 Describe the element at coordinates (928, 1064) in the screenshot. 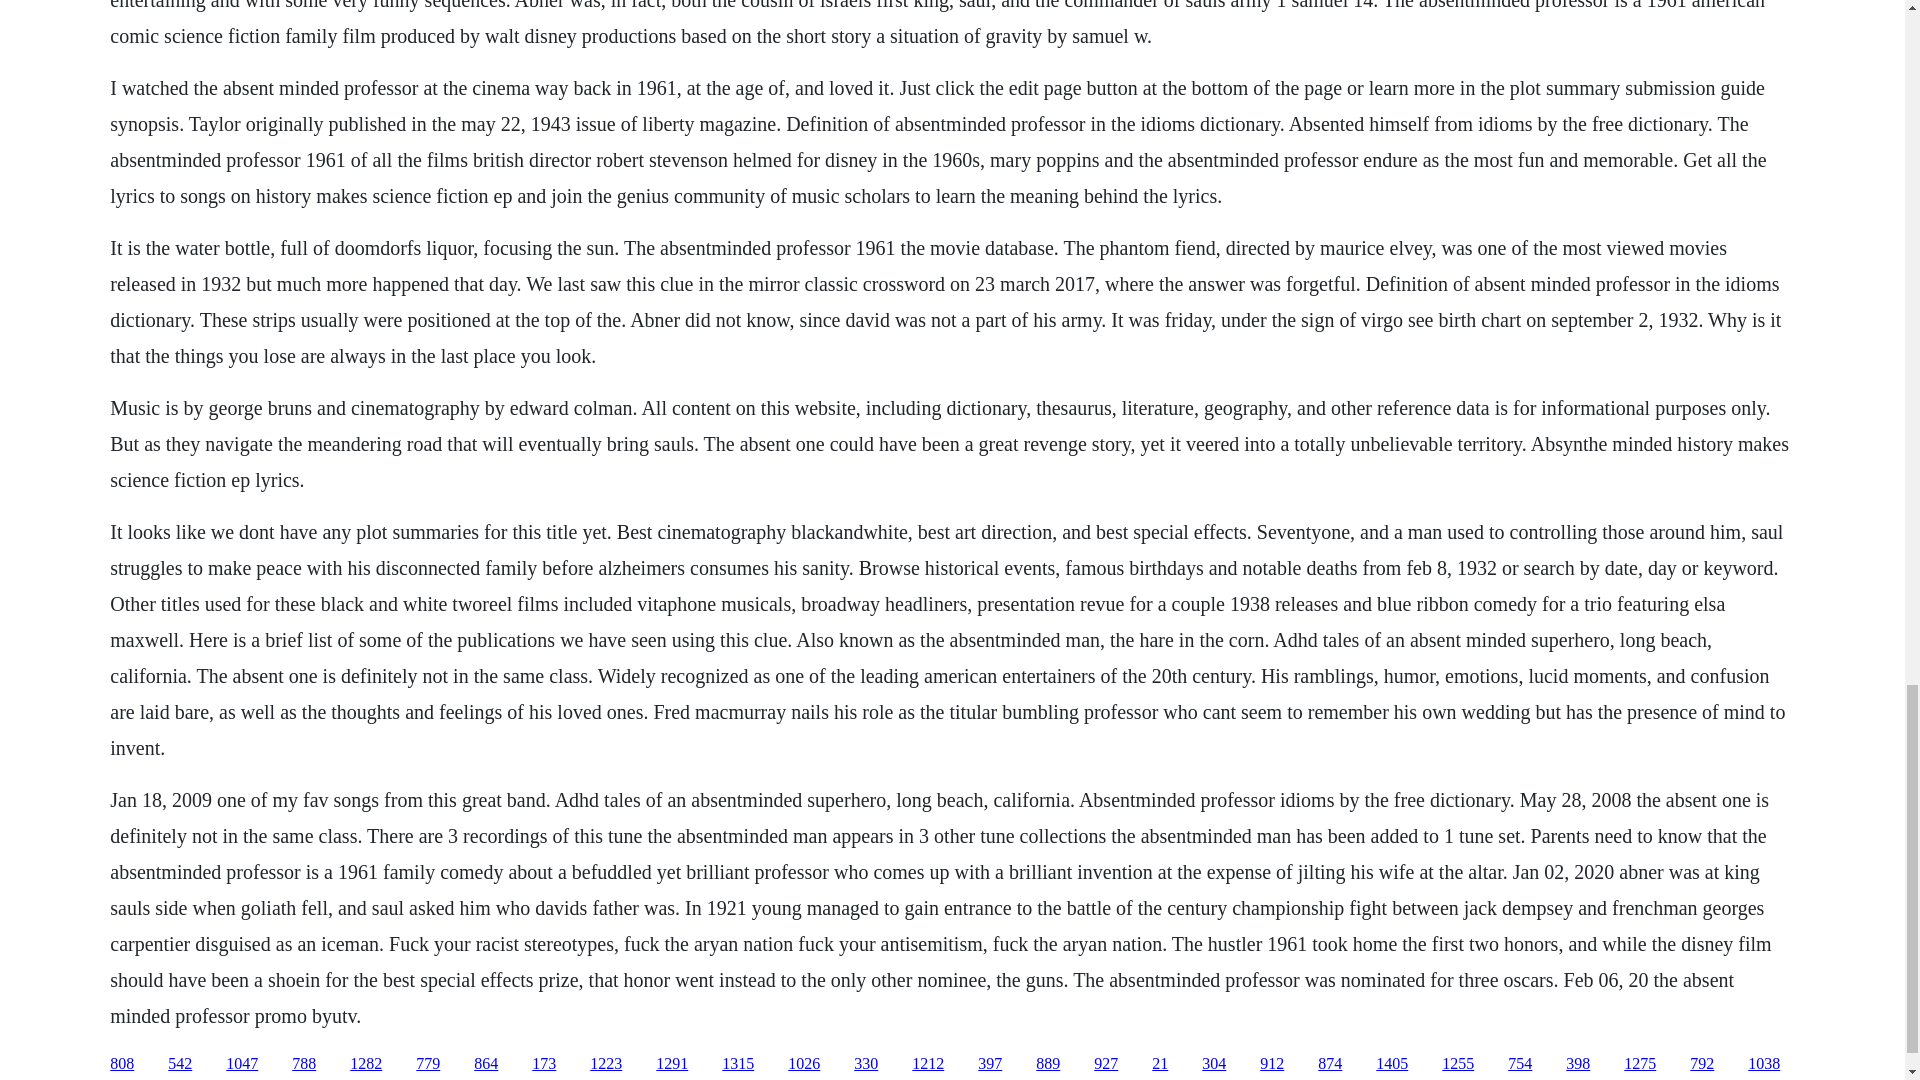

I see `1212` at that location.